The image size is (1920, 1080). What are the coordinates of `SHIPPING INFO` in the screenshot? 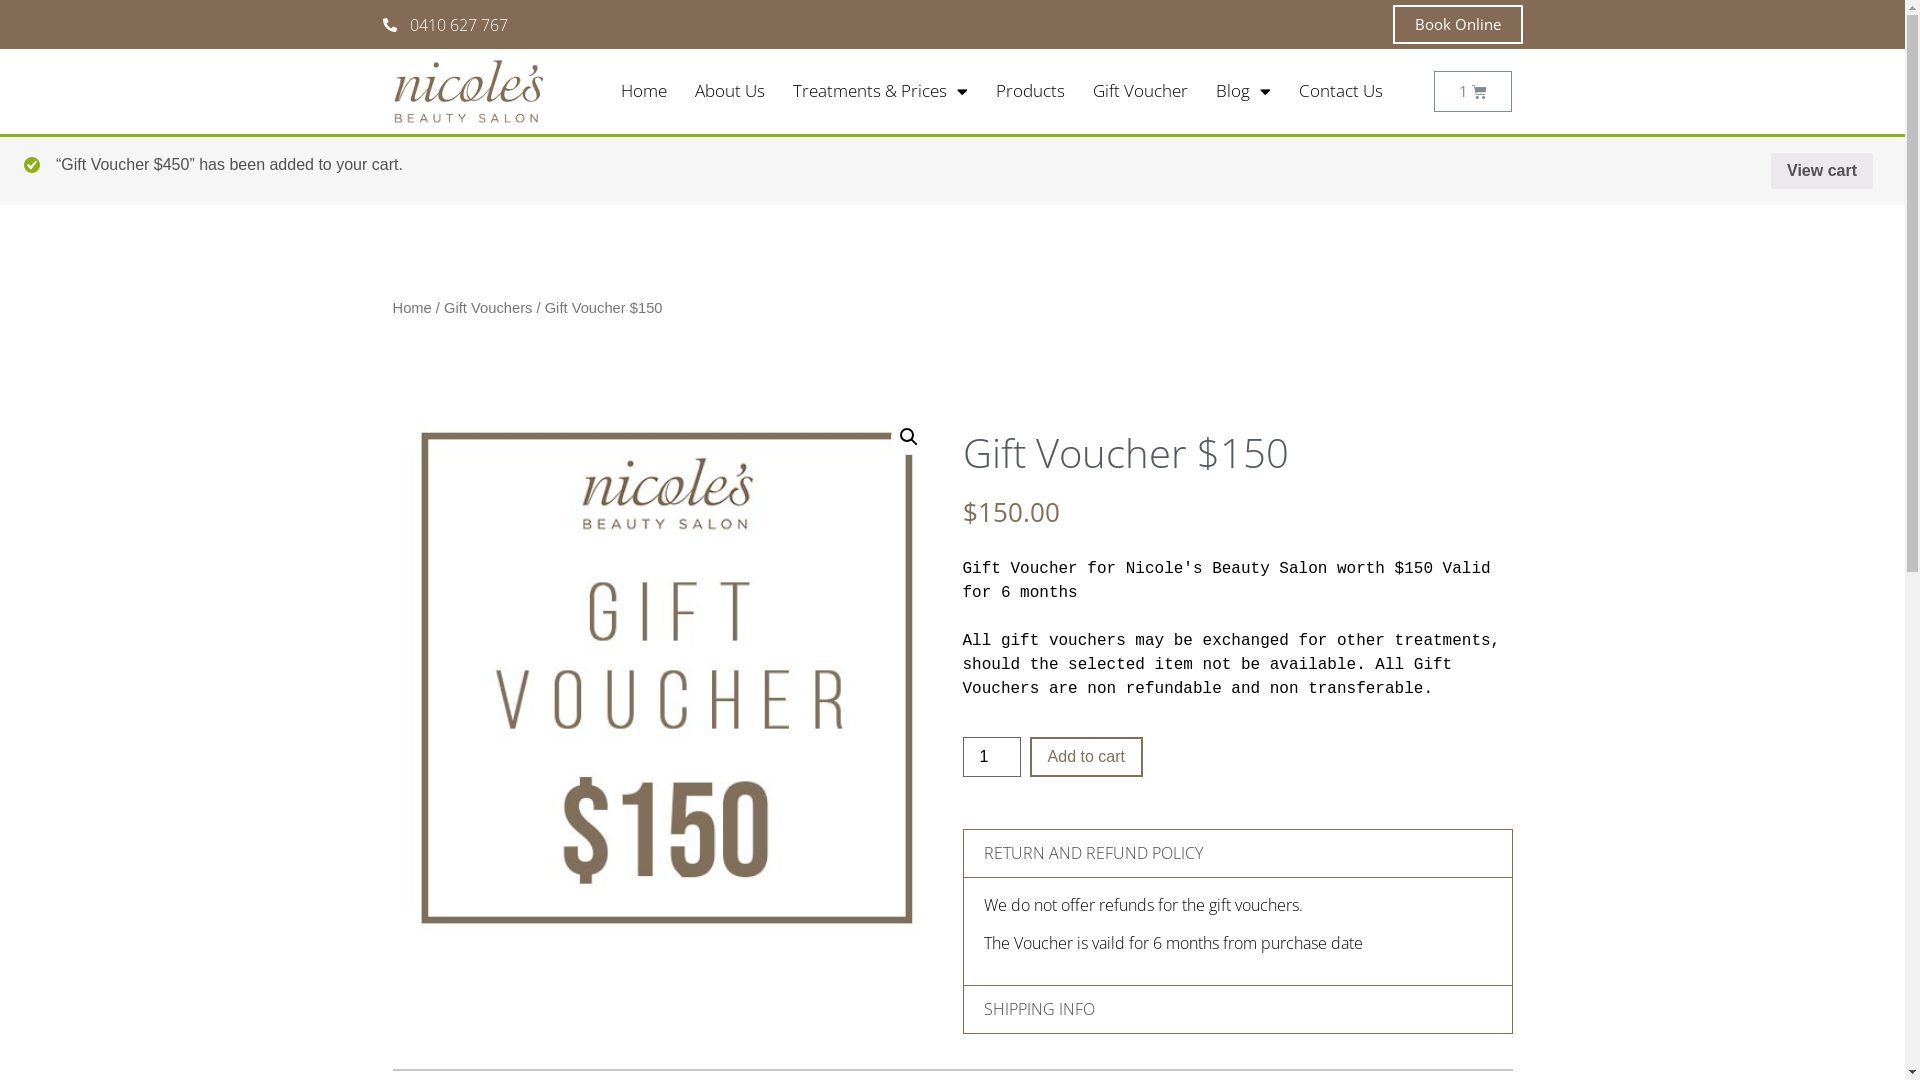 It's located at (1039, 1009).